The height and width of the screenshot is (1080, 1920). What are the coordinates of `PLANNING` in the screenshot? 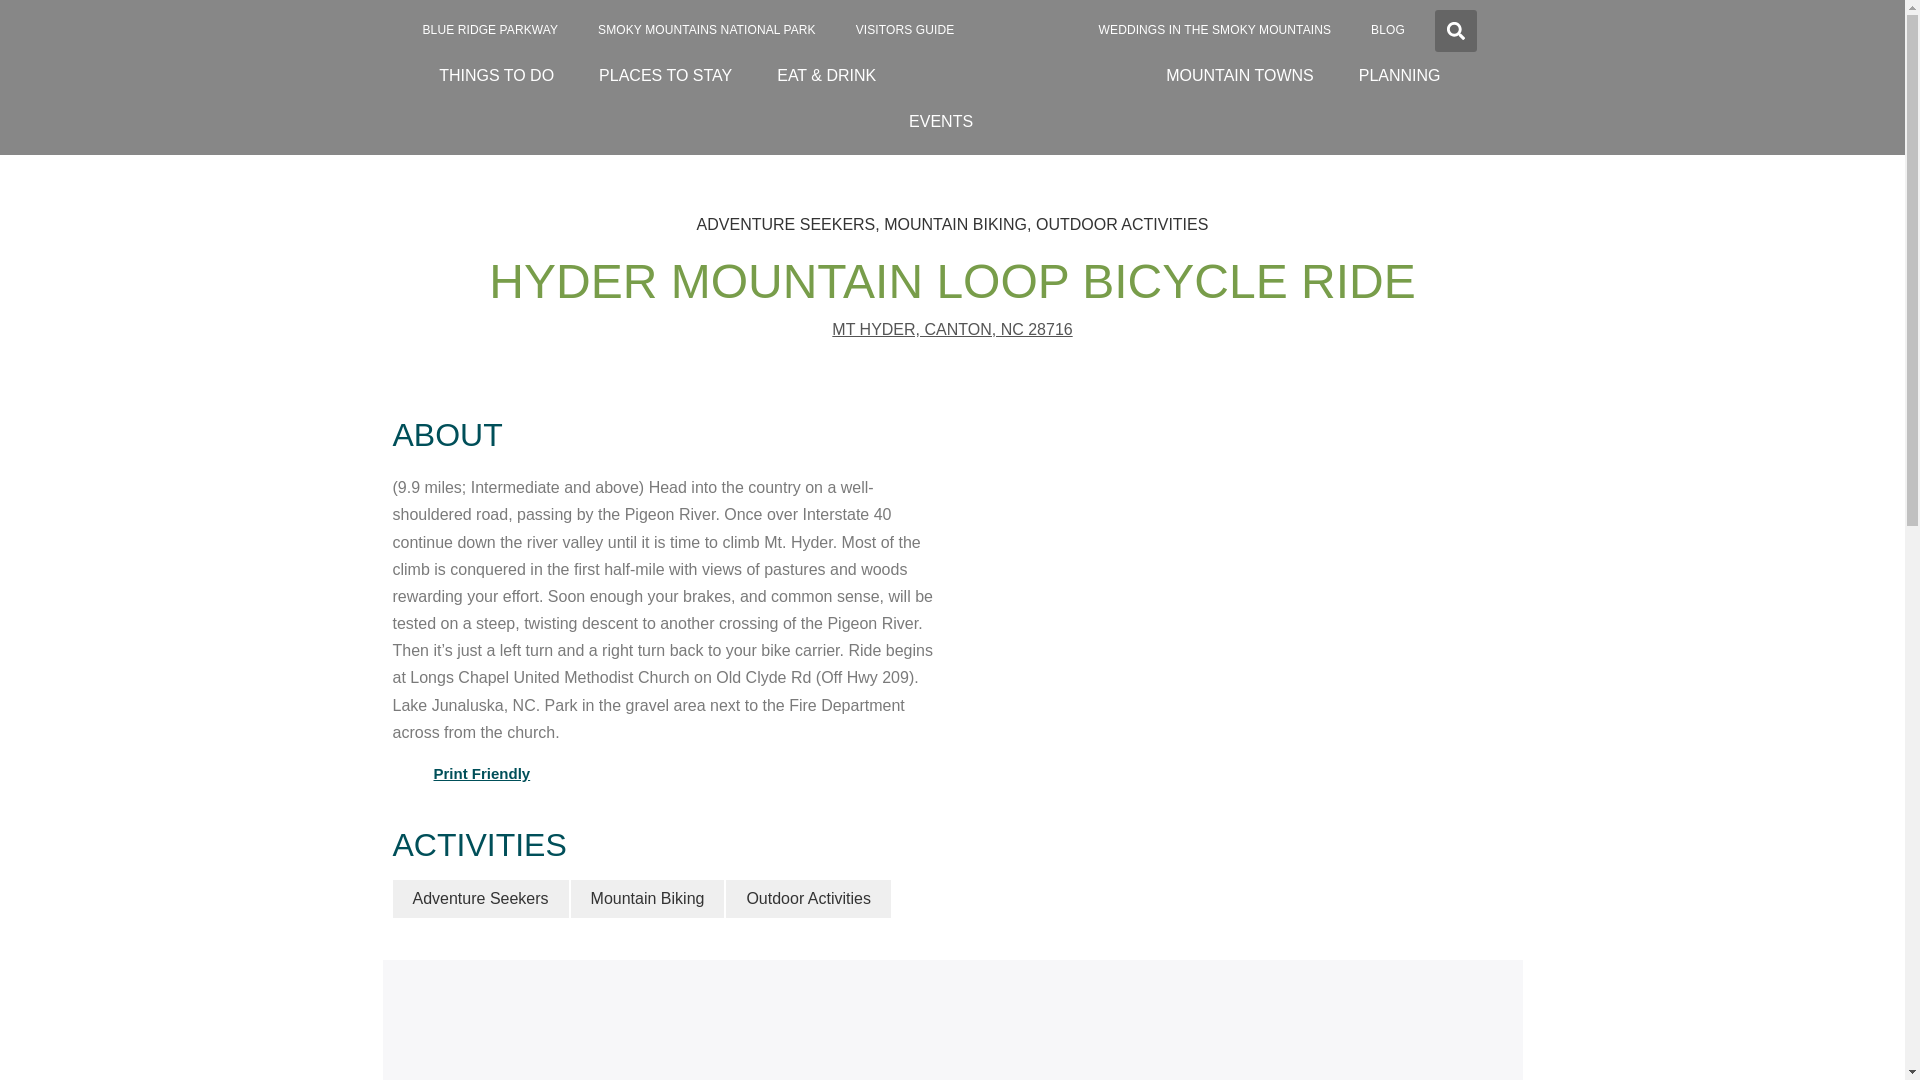 It's located at (1400, 75).